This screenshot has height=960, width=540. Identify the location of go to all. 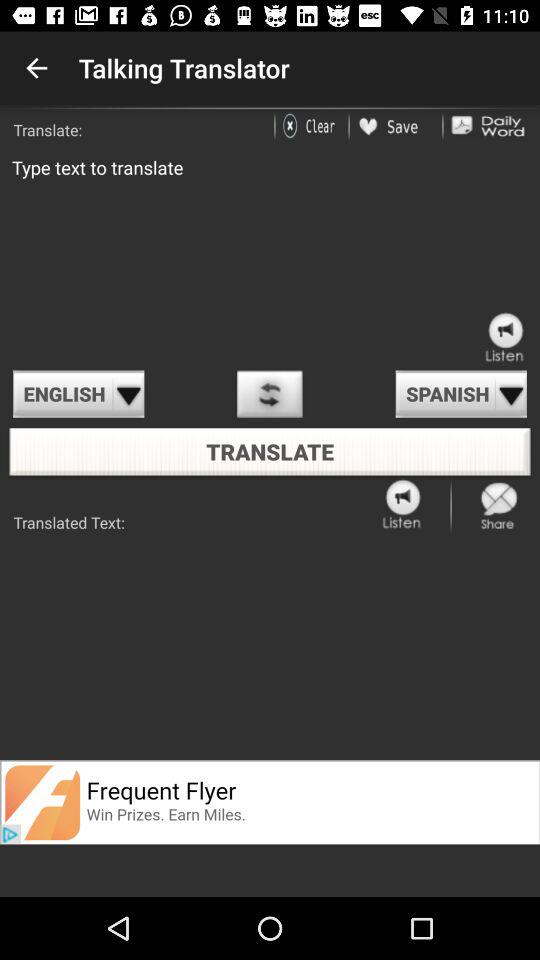
(505, 338).